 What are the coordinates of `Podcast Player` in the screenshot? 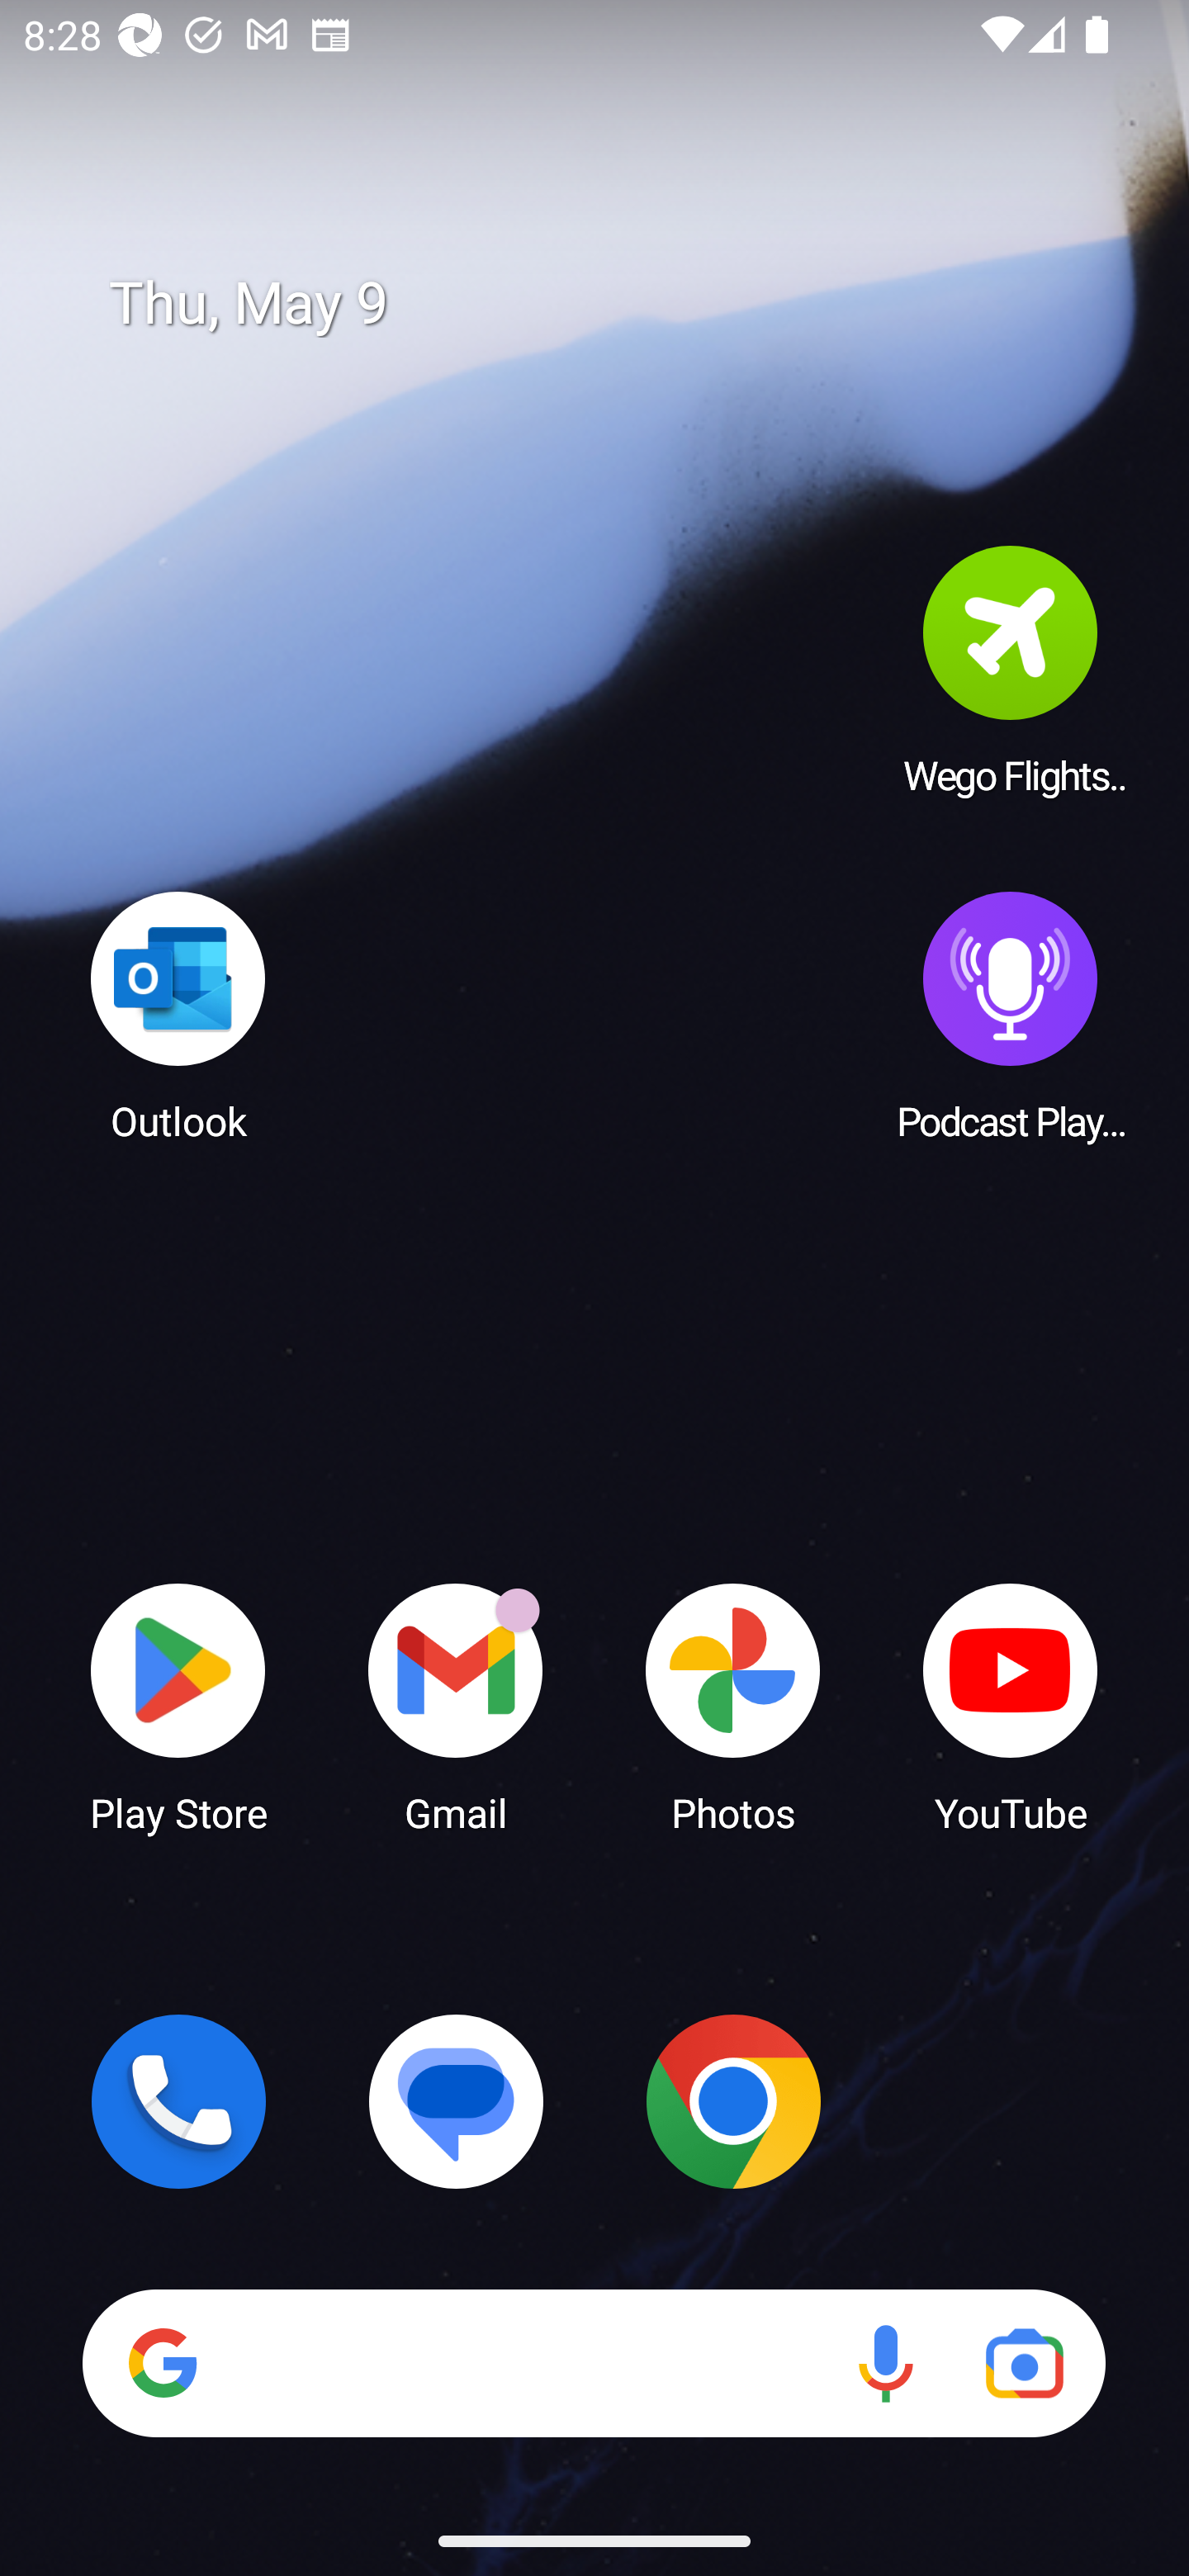 It's located at (1011, 1015).